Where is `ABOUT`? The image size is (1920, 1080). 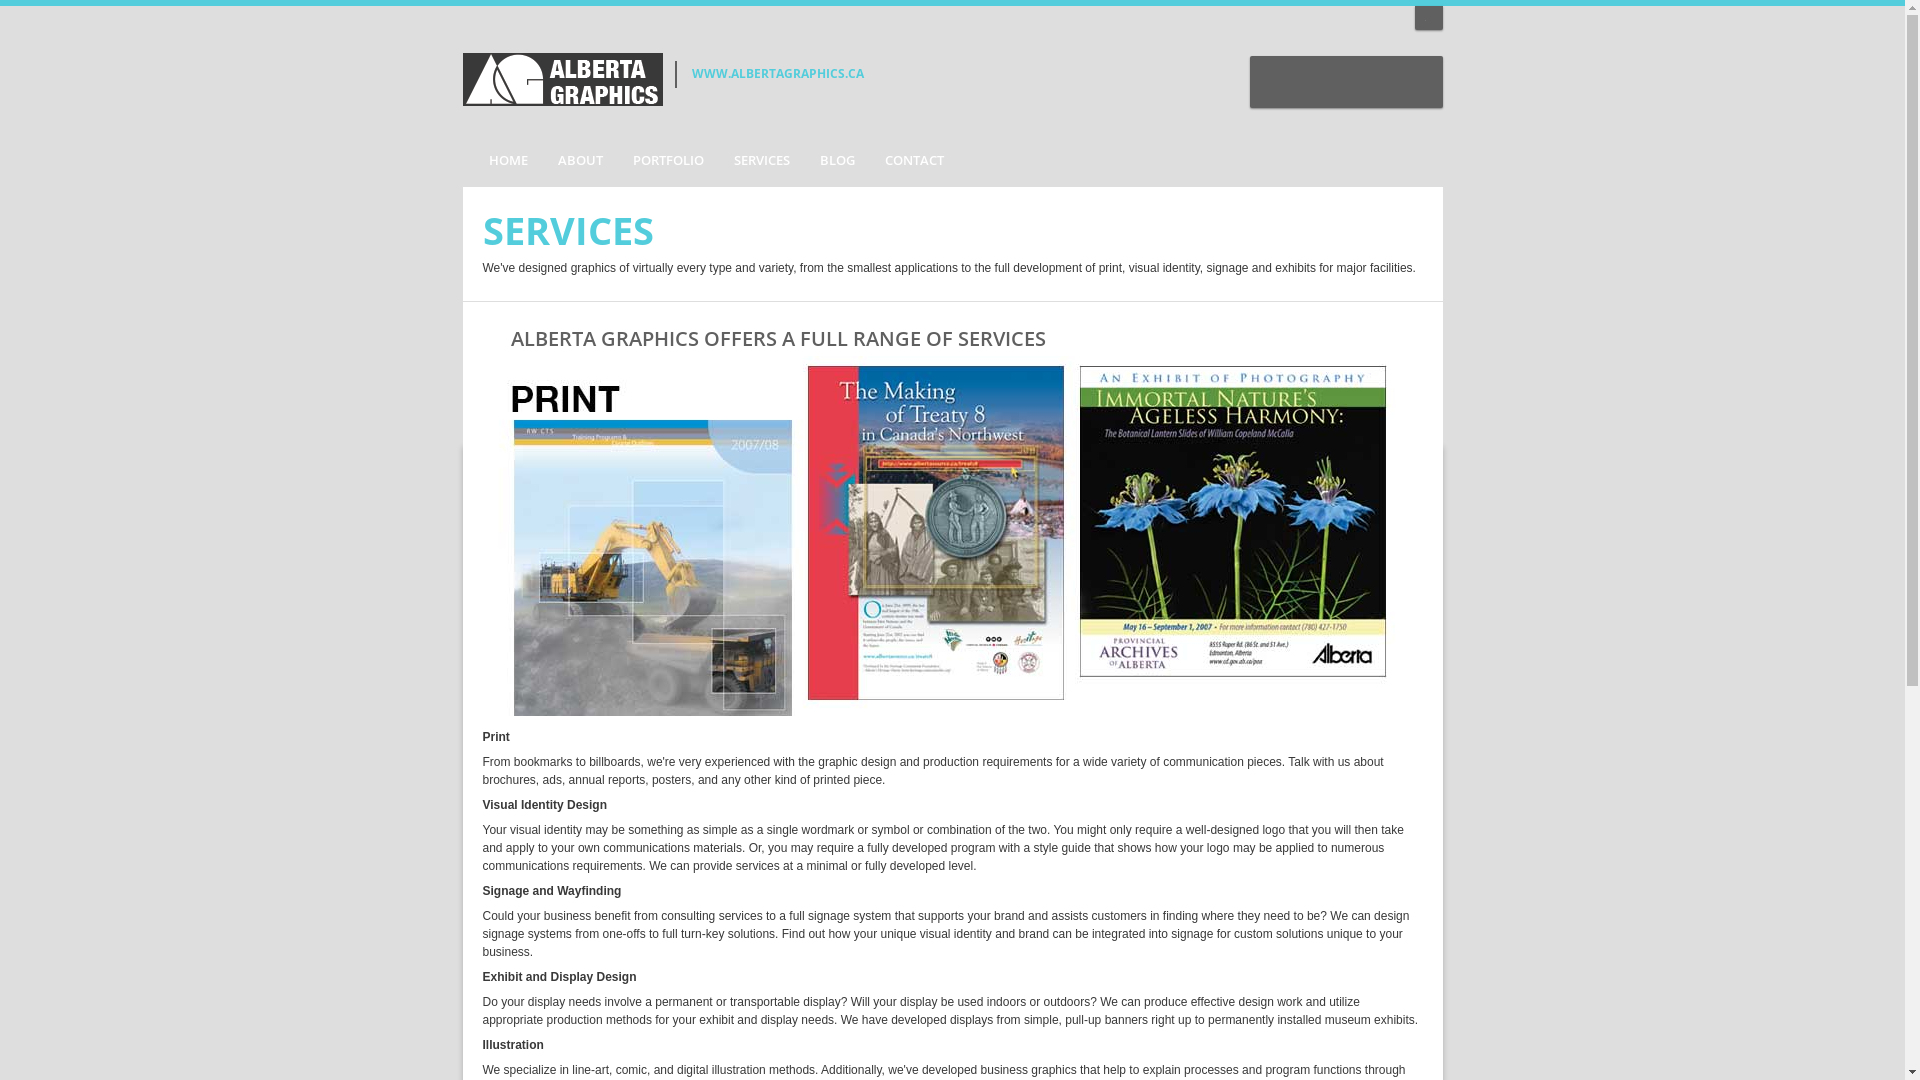
ABOUT is located at coordinates (580, 161).